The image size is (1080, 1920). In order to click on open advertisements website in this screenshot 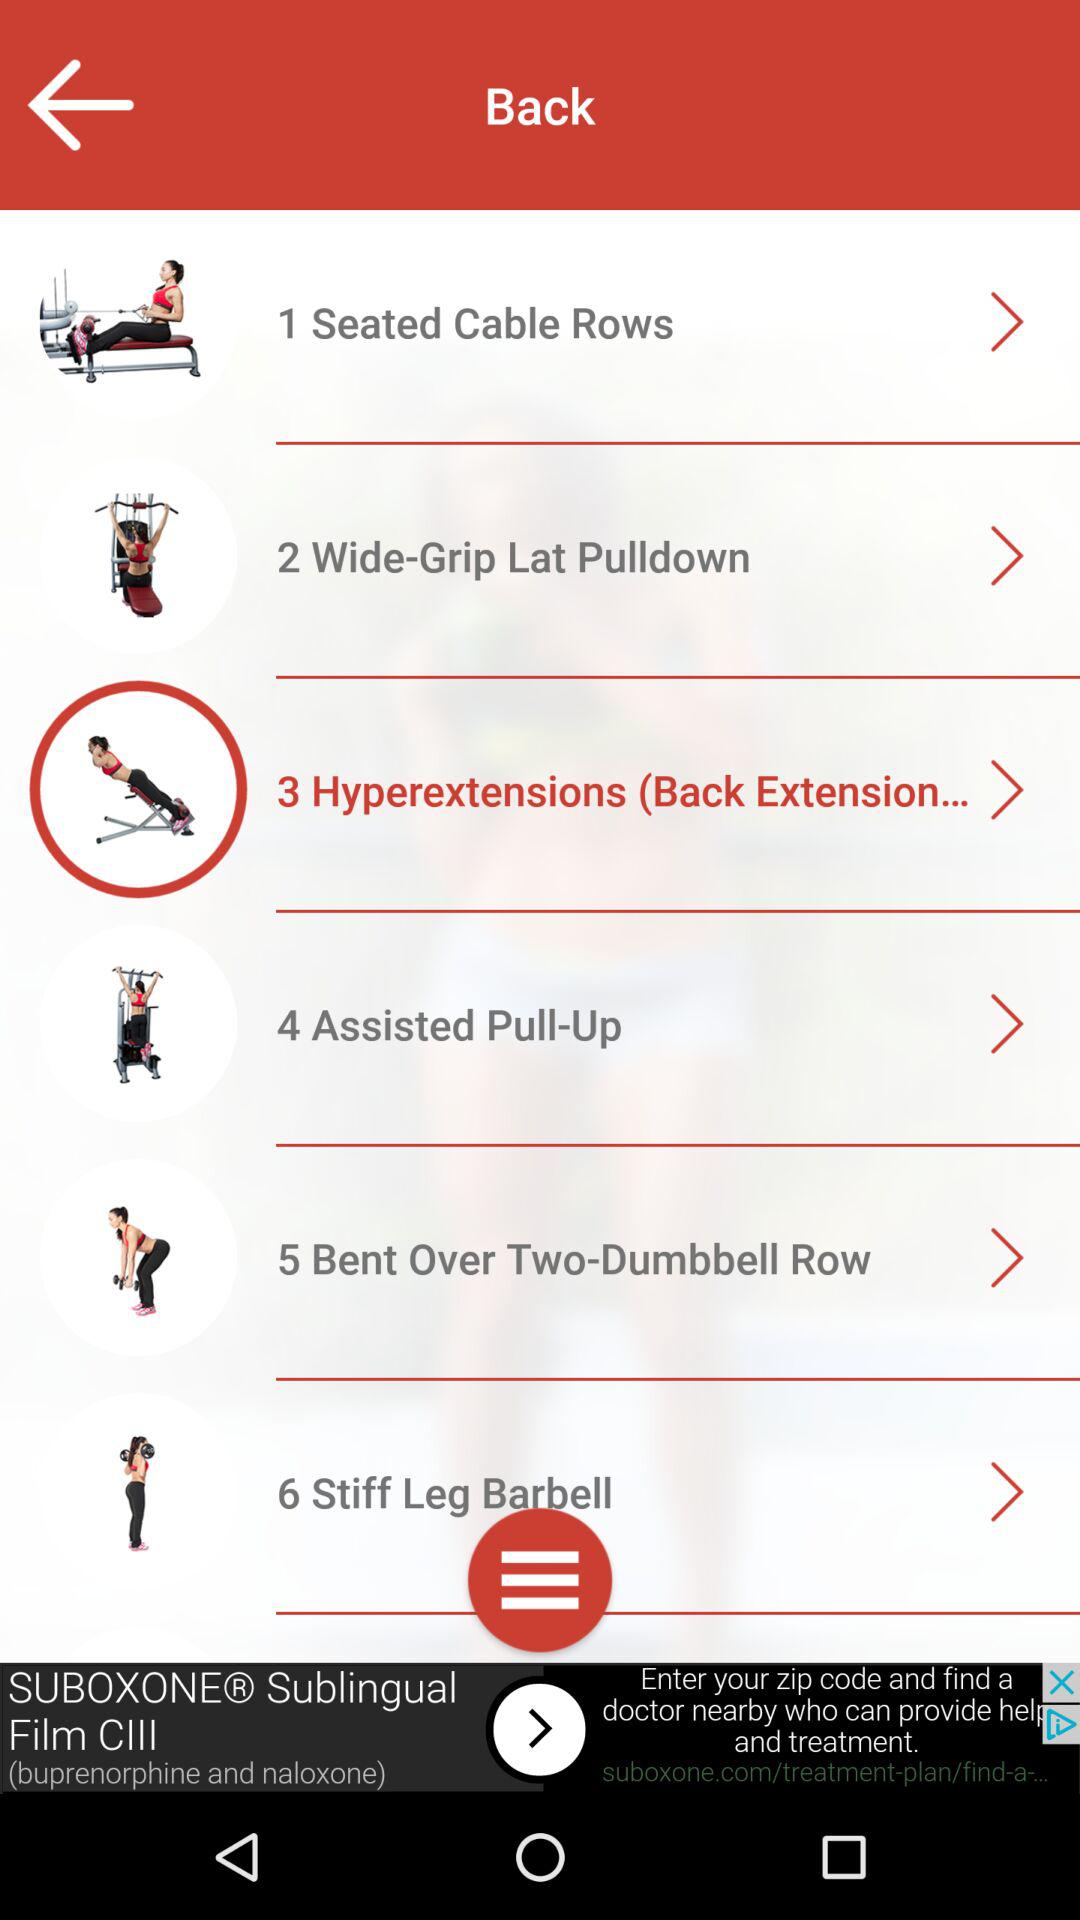, I will do `click(540, 1728)`.